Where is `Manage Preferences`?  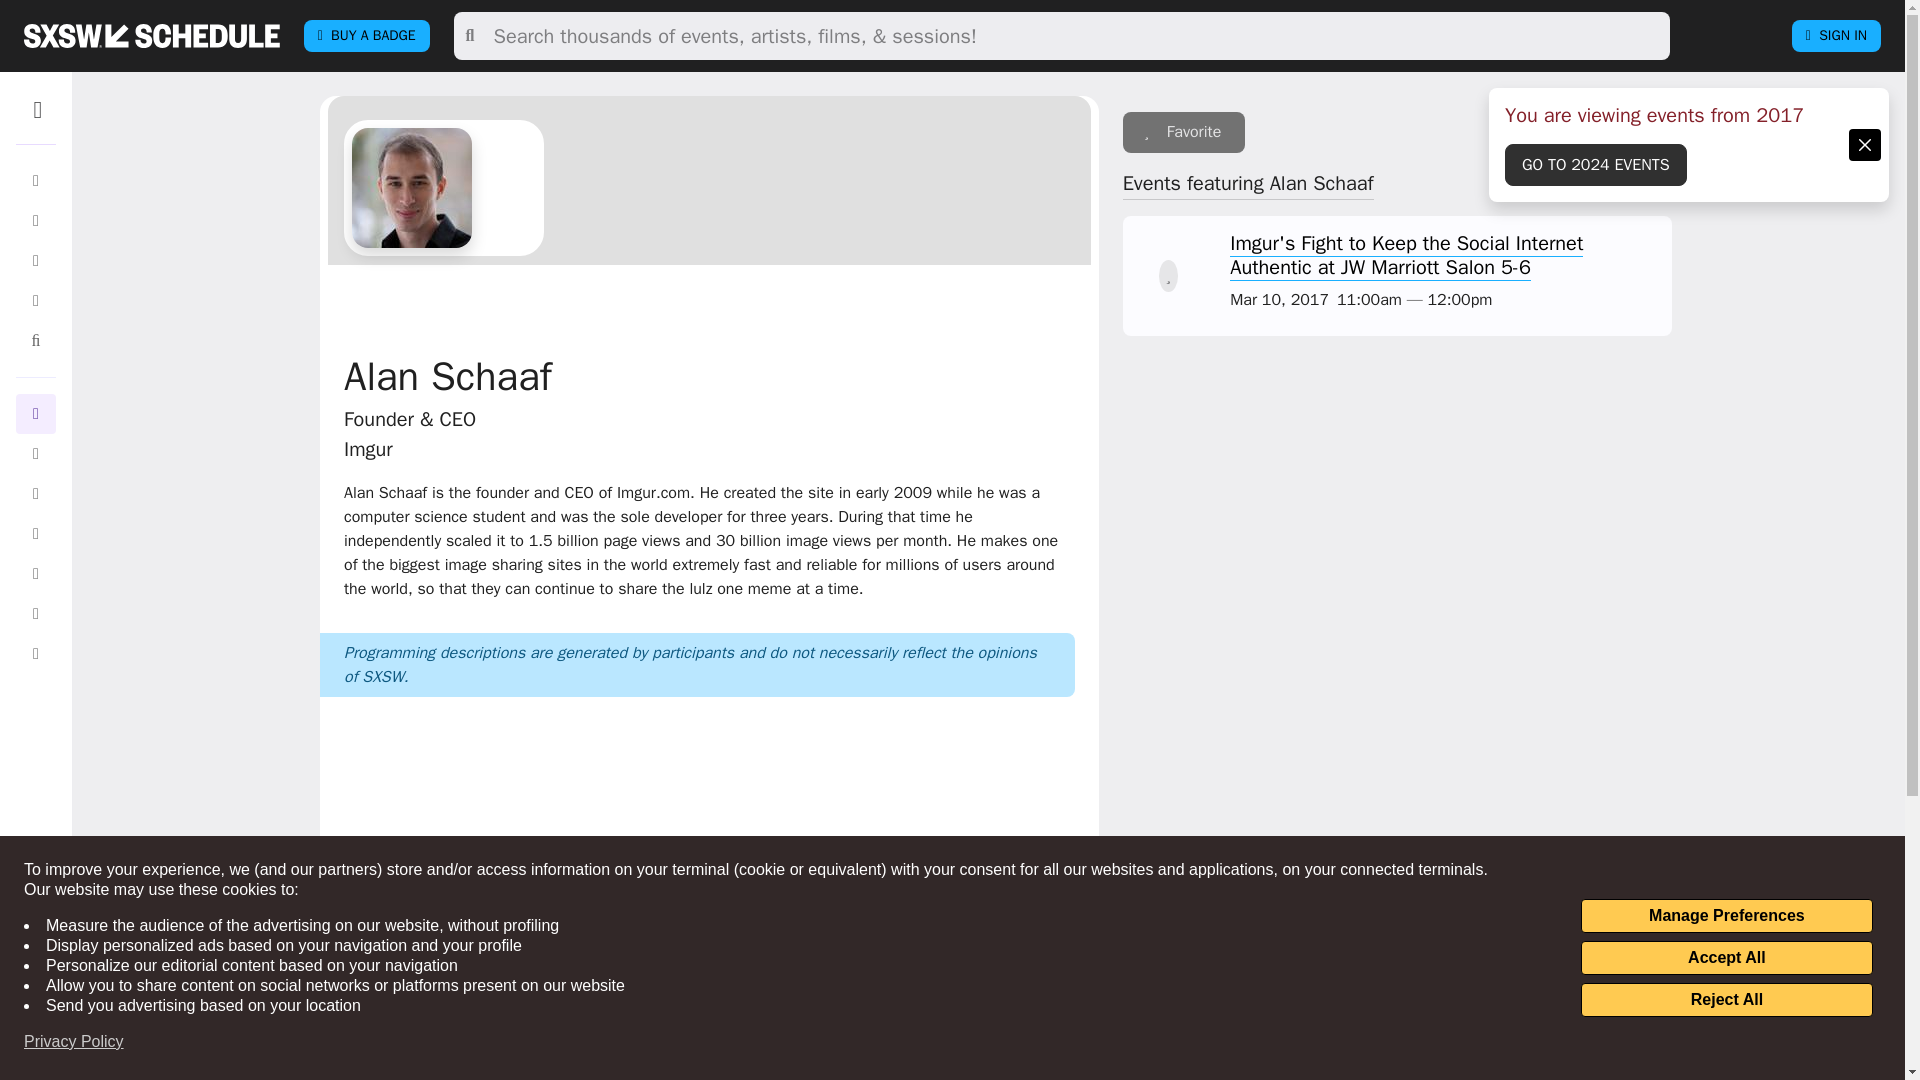
Manage Preferences is located at coordinates (1726, 916).